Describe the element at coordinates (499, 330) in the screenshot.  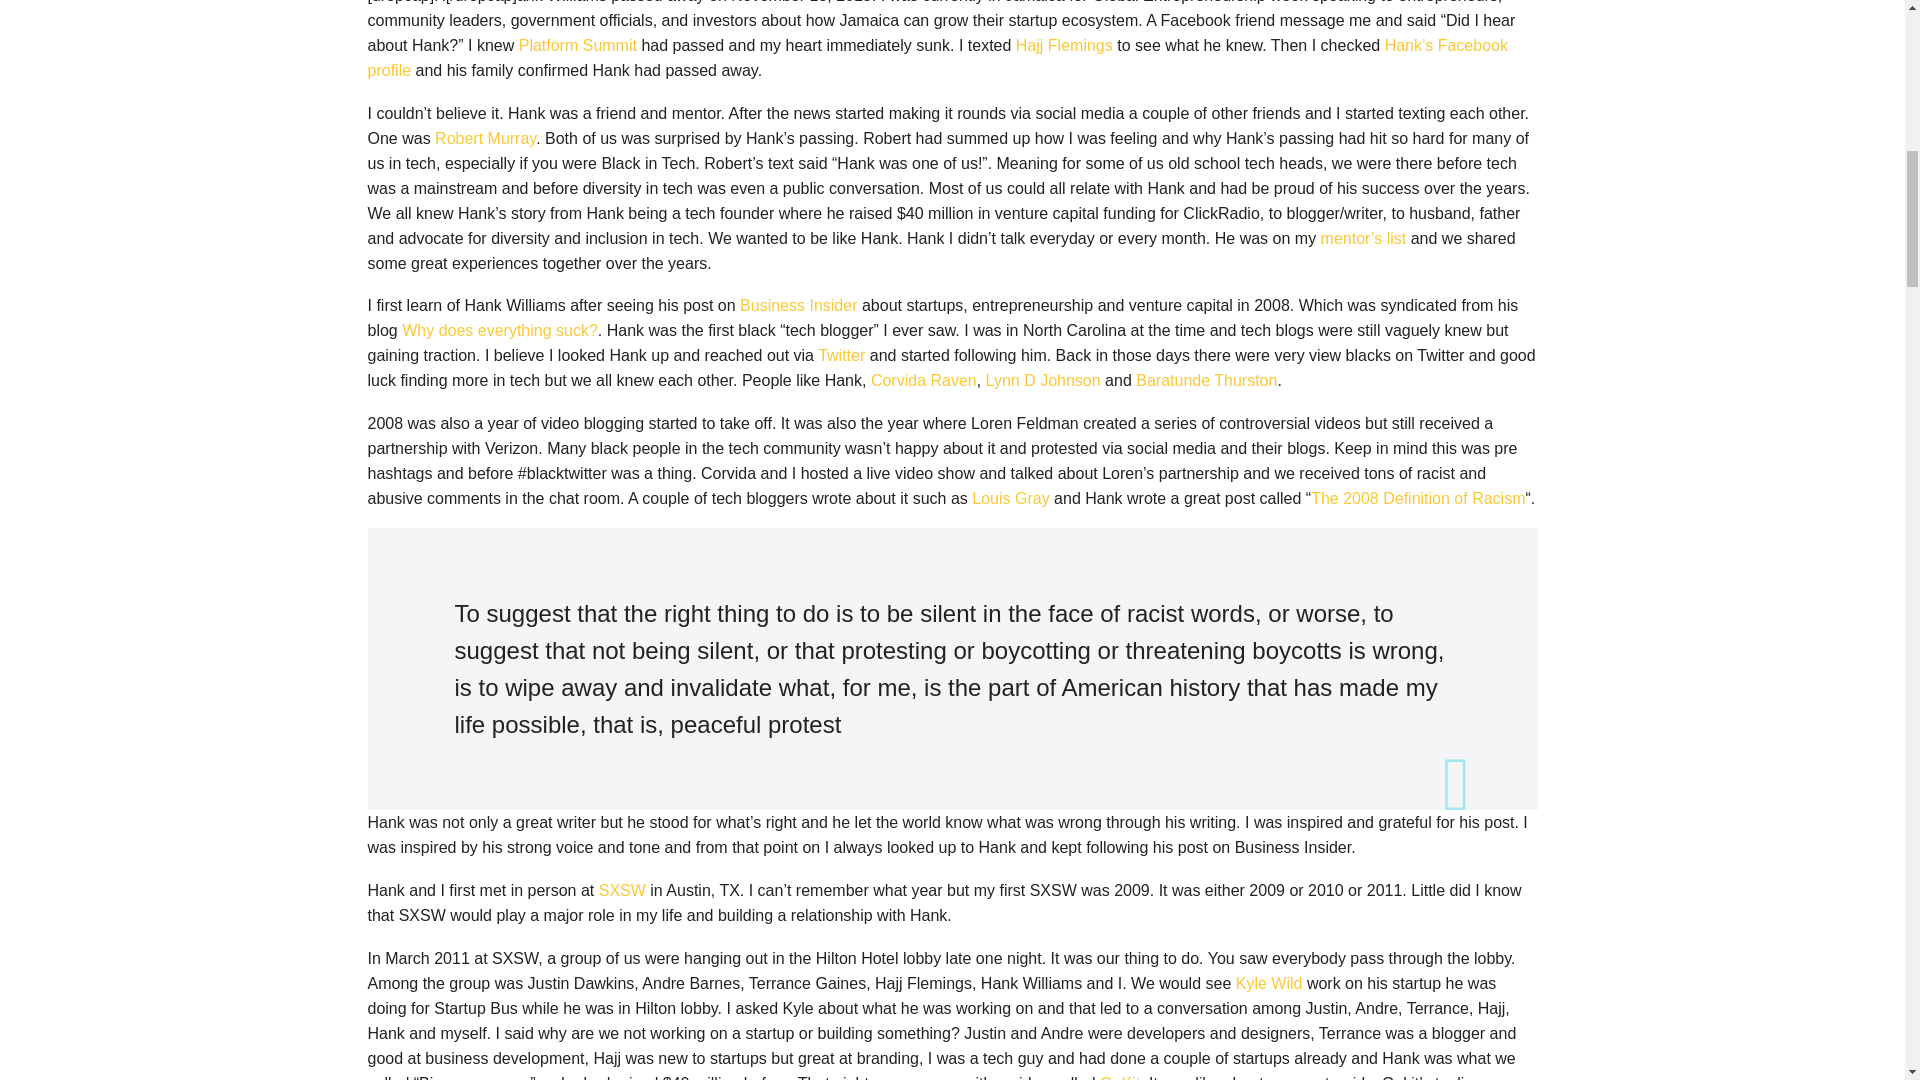
I see `Why does everything suck?` at that location.